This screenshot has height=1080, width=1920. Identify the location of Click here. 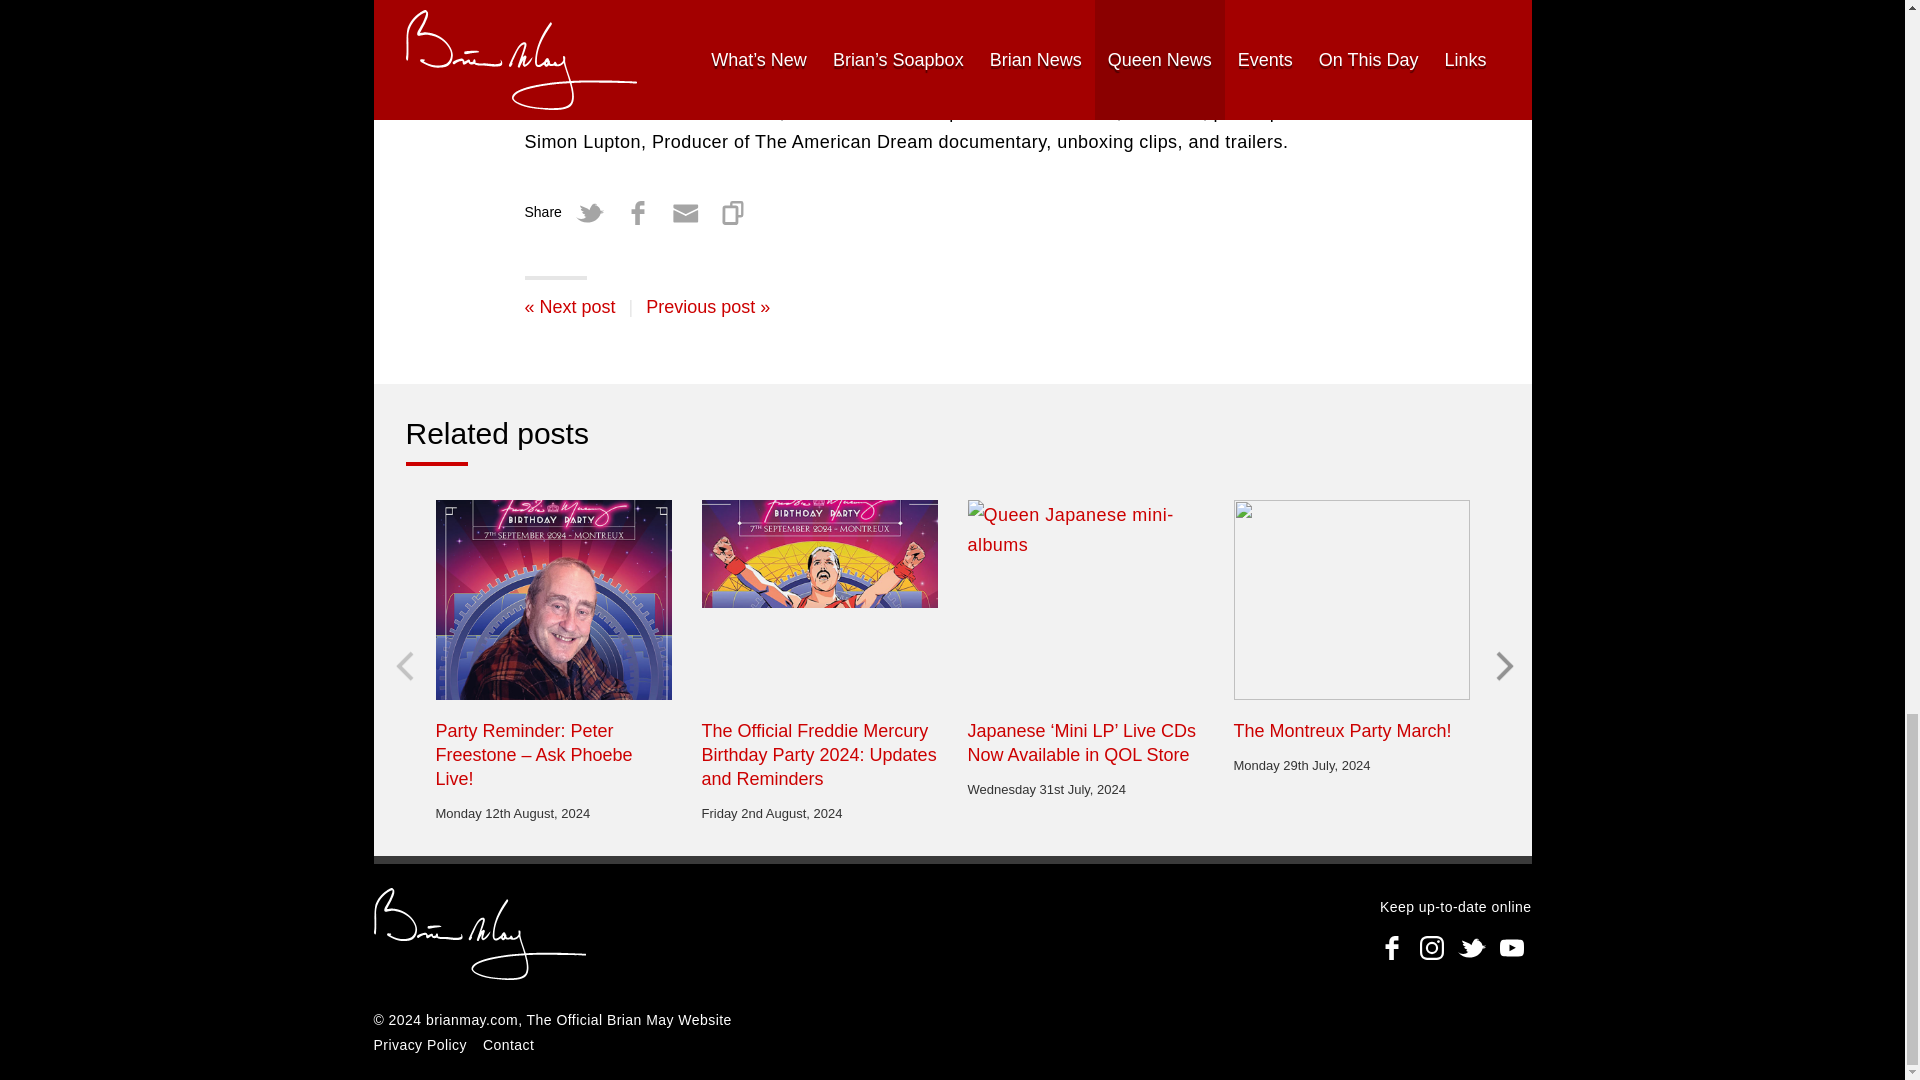
(569, 82).